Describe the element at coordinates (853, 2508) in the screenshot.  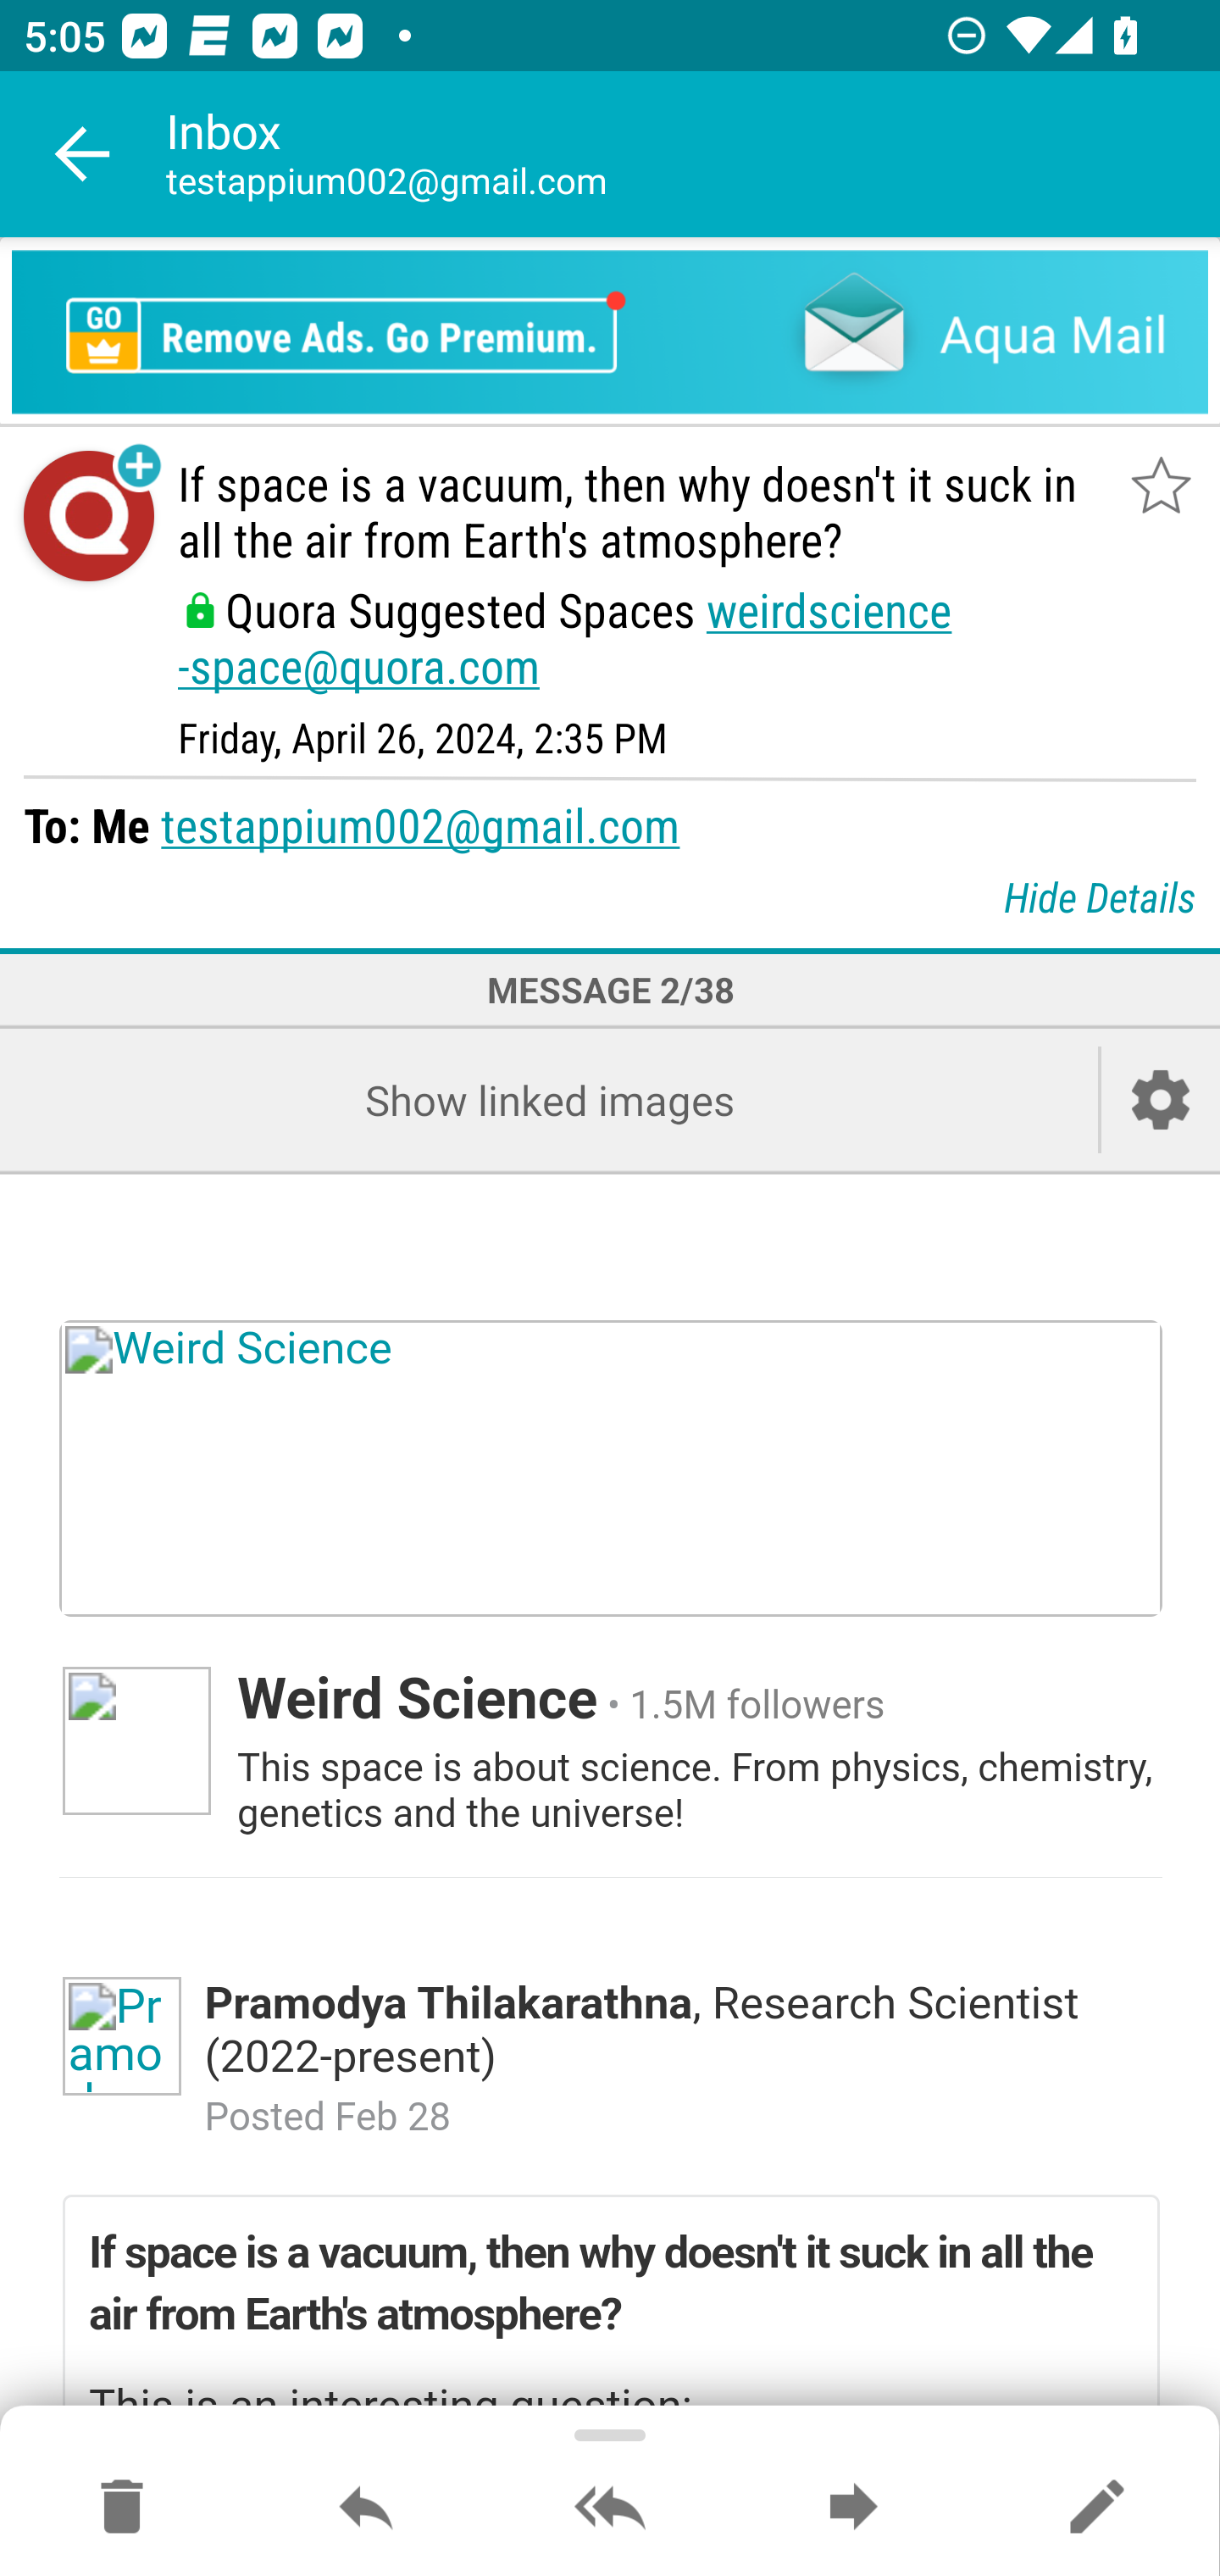
I see `Forward` at that location.